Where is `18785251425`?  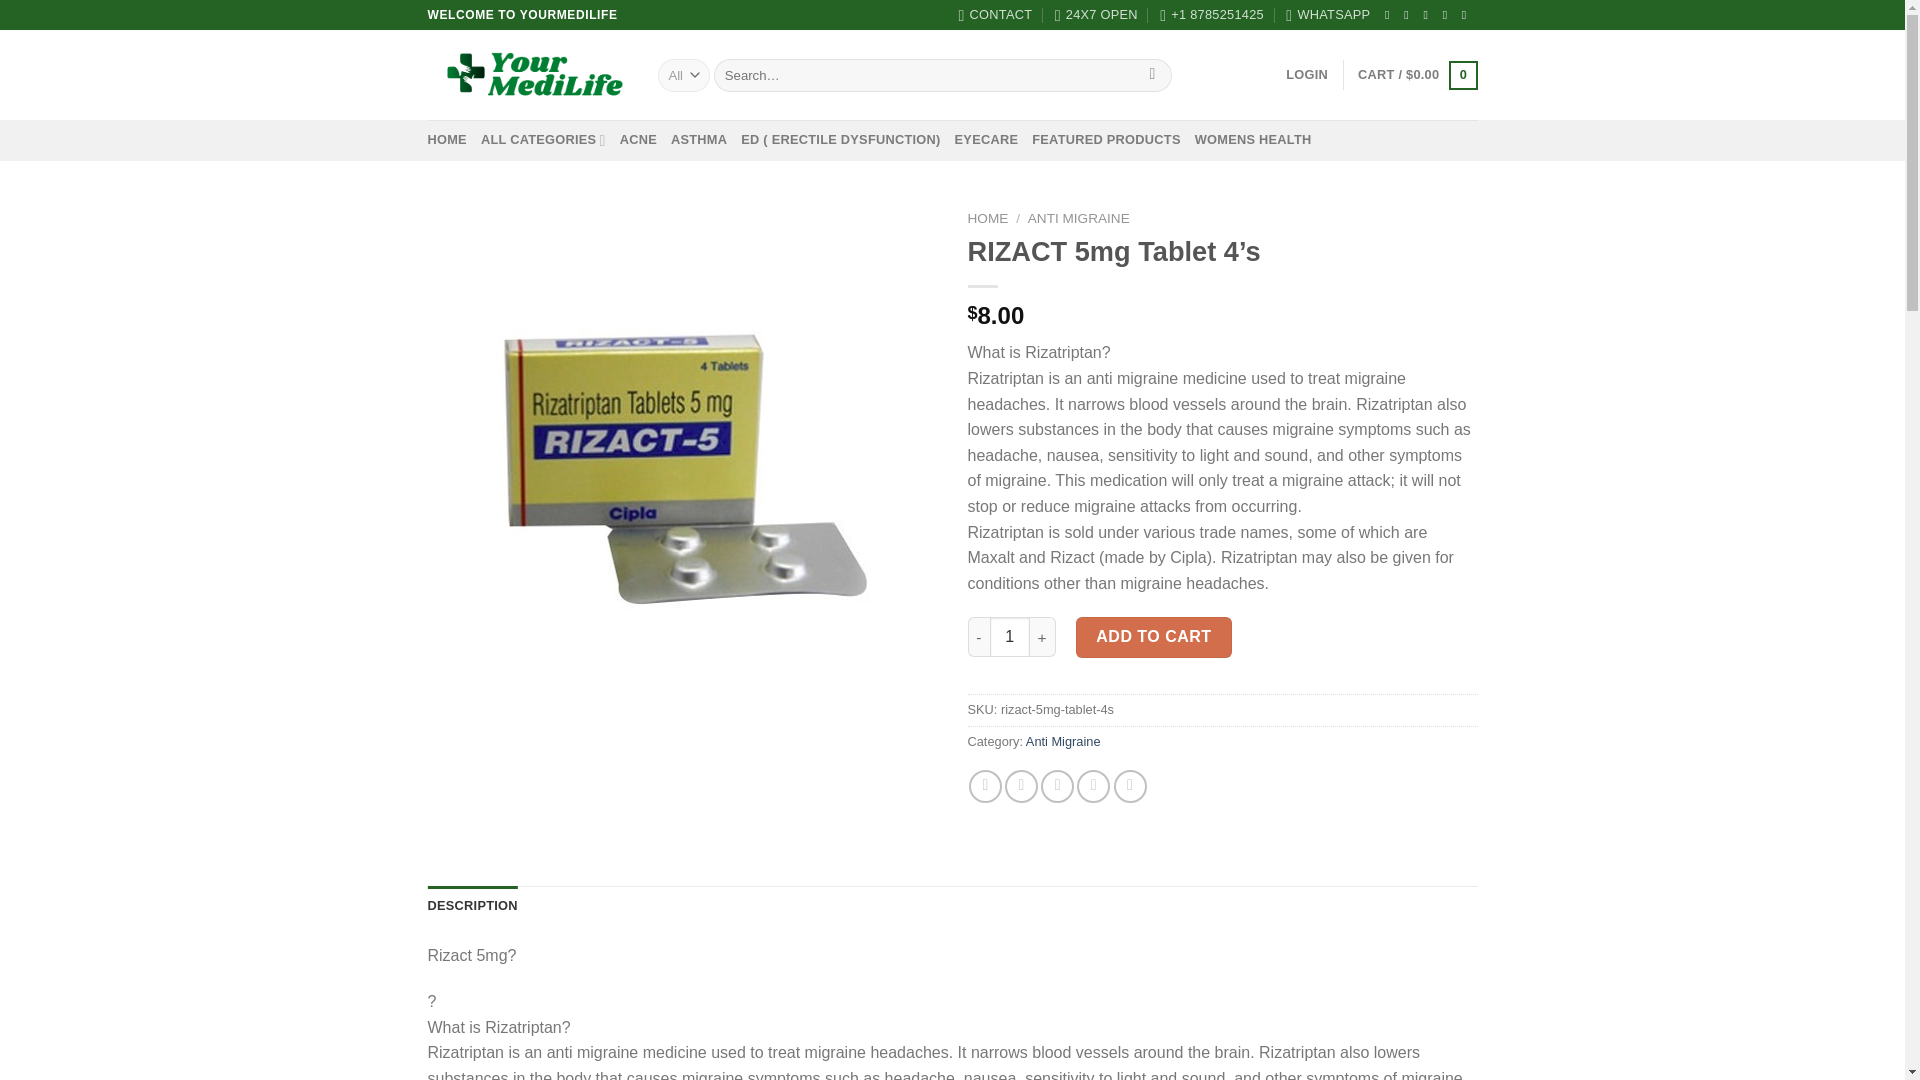
18785251425 is located at coordinates (1328, 15).